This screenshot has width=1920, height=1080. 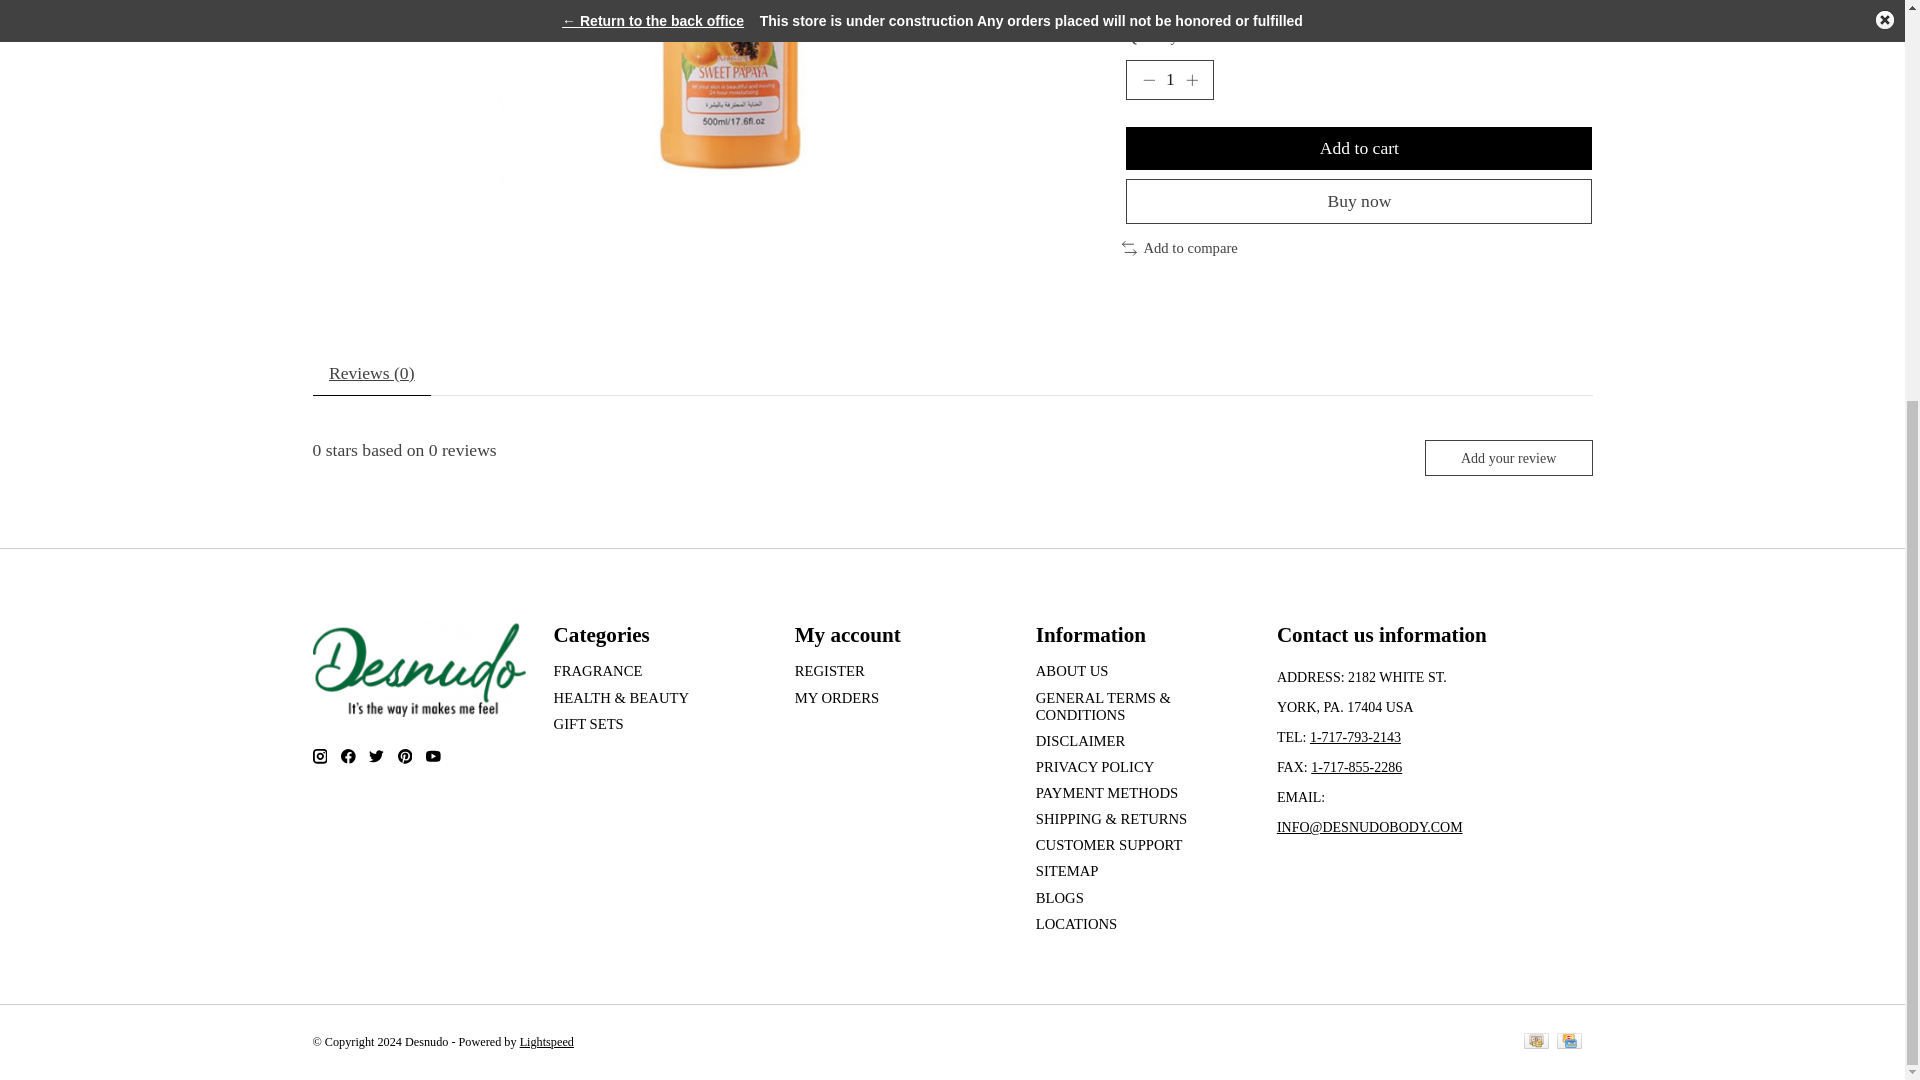 What do you see at coordinates (1076, 924) in the screenshot?
I see `Locations` at bounding box center [1076, 924].